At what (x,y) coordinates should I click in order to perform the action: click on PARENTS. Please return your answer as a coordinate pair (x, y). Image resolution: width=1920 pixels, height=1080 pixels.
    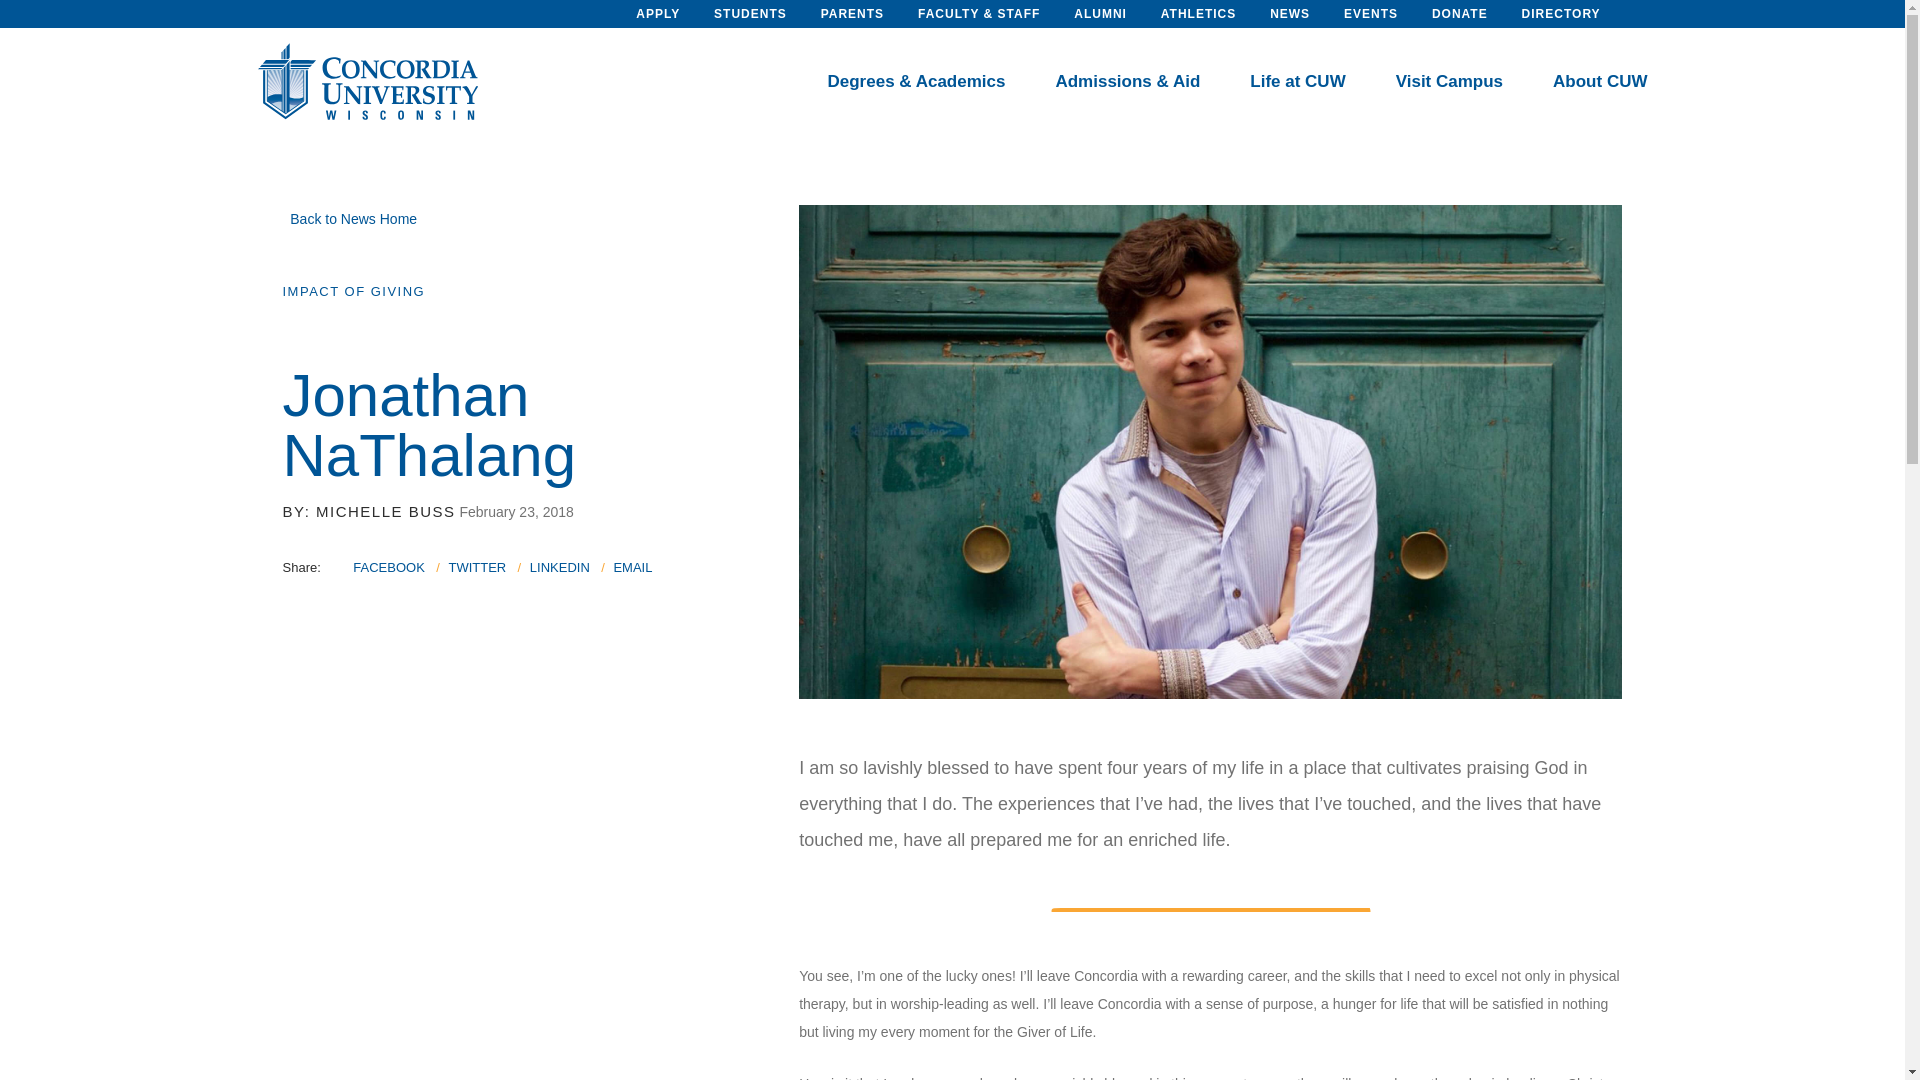
    Looking at the image, I should click on (852, 14).